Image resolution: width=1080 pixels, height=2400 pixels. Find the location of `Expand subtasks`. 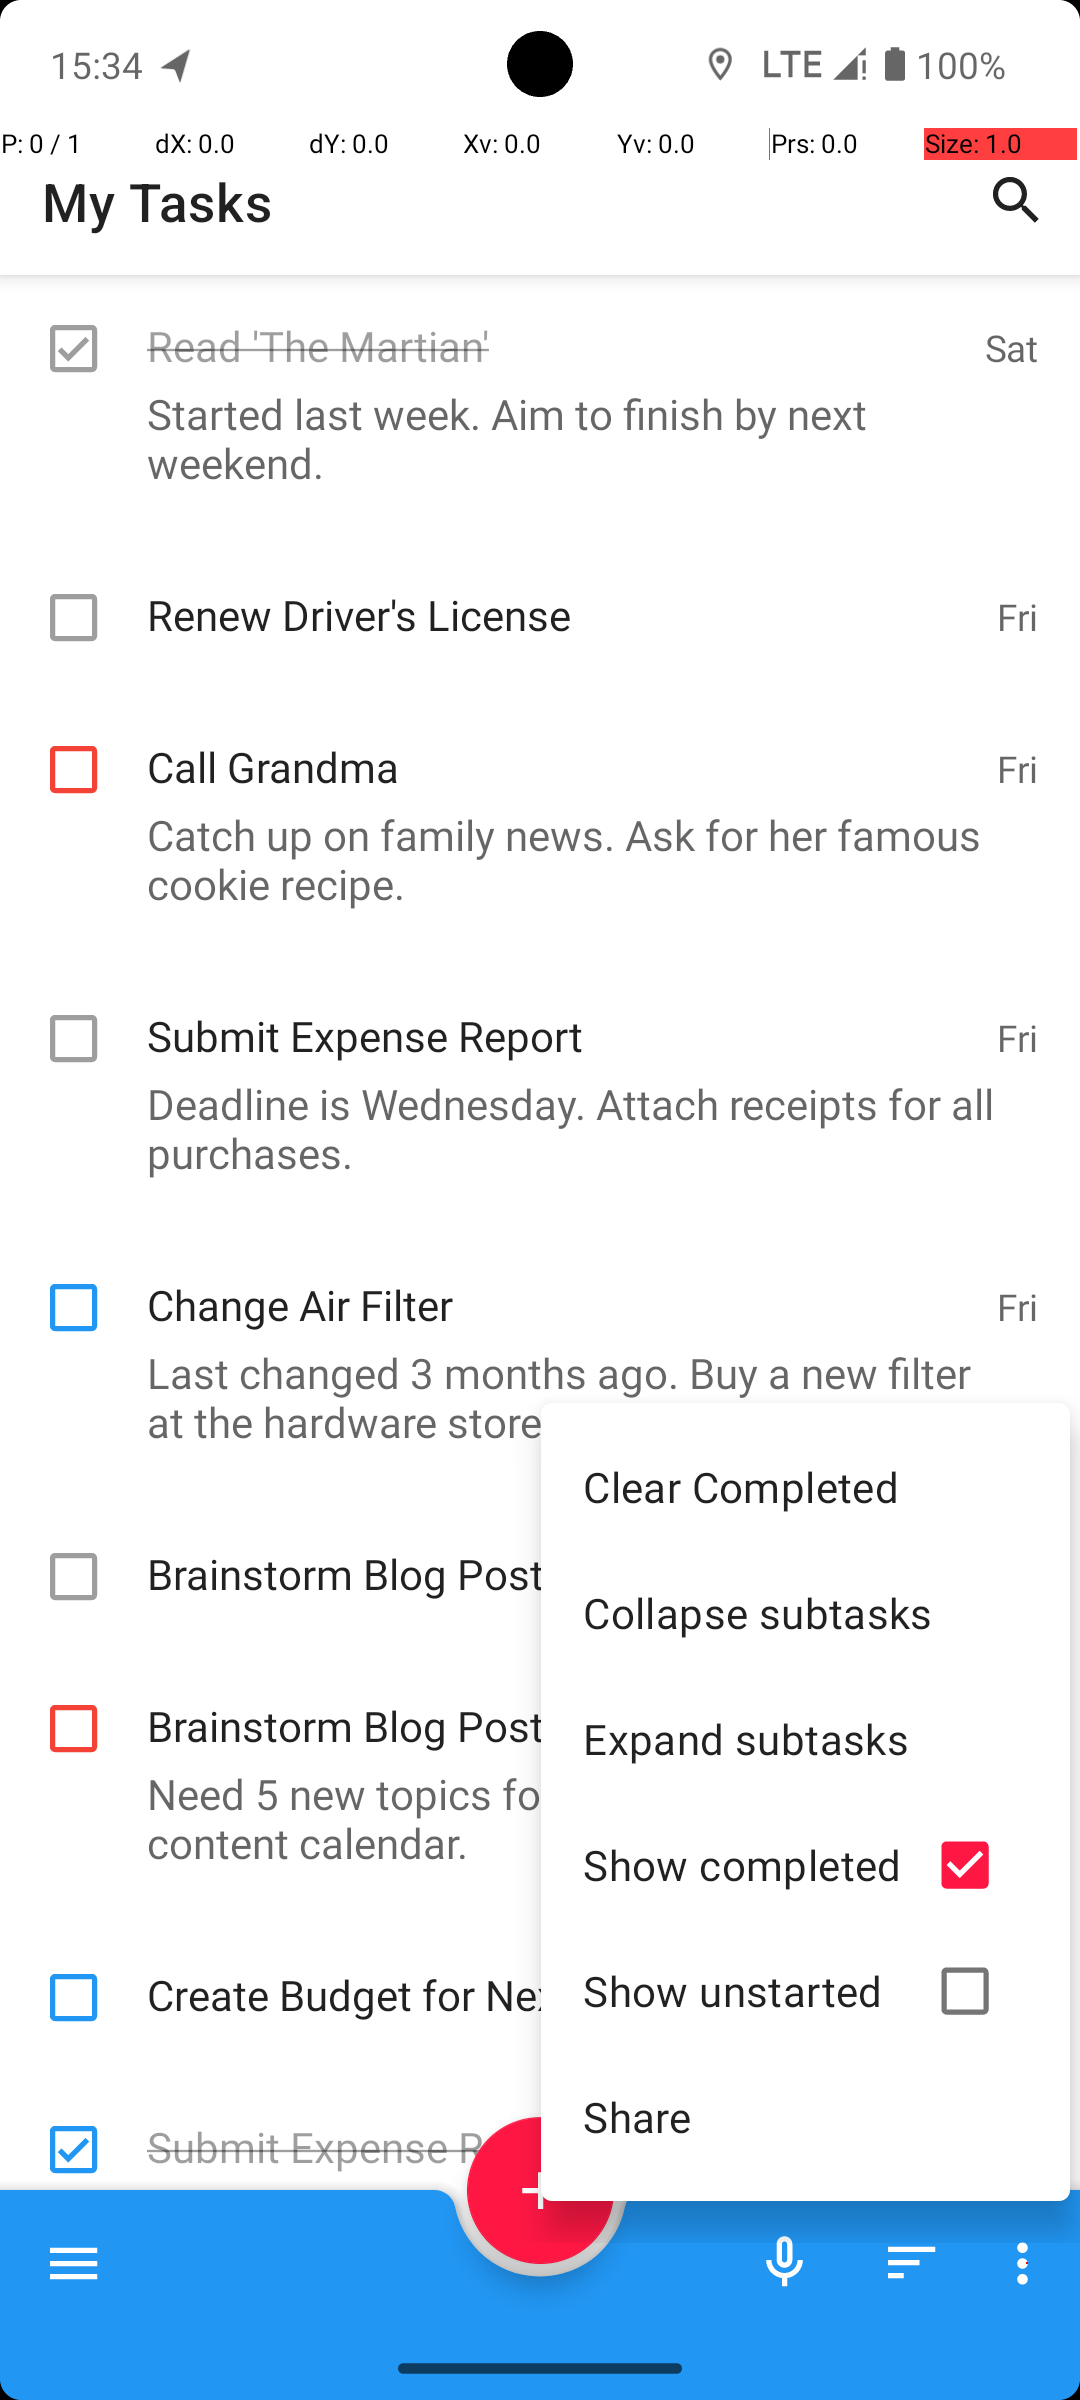

Expand subtasks is located at coordinates (806, 1738).